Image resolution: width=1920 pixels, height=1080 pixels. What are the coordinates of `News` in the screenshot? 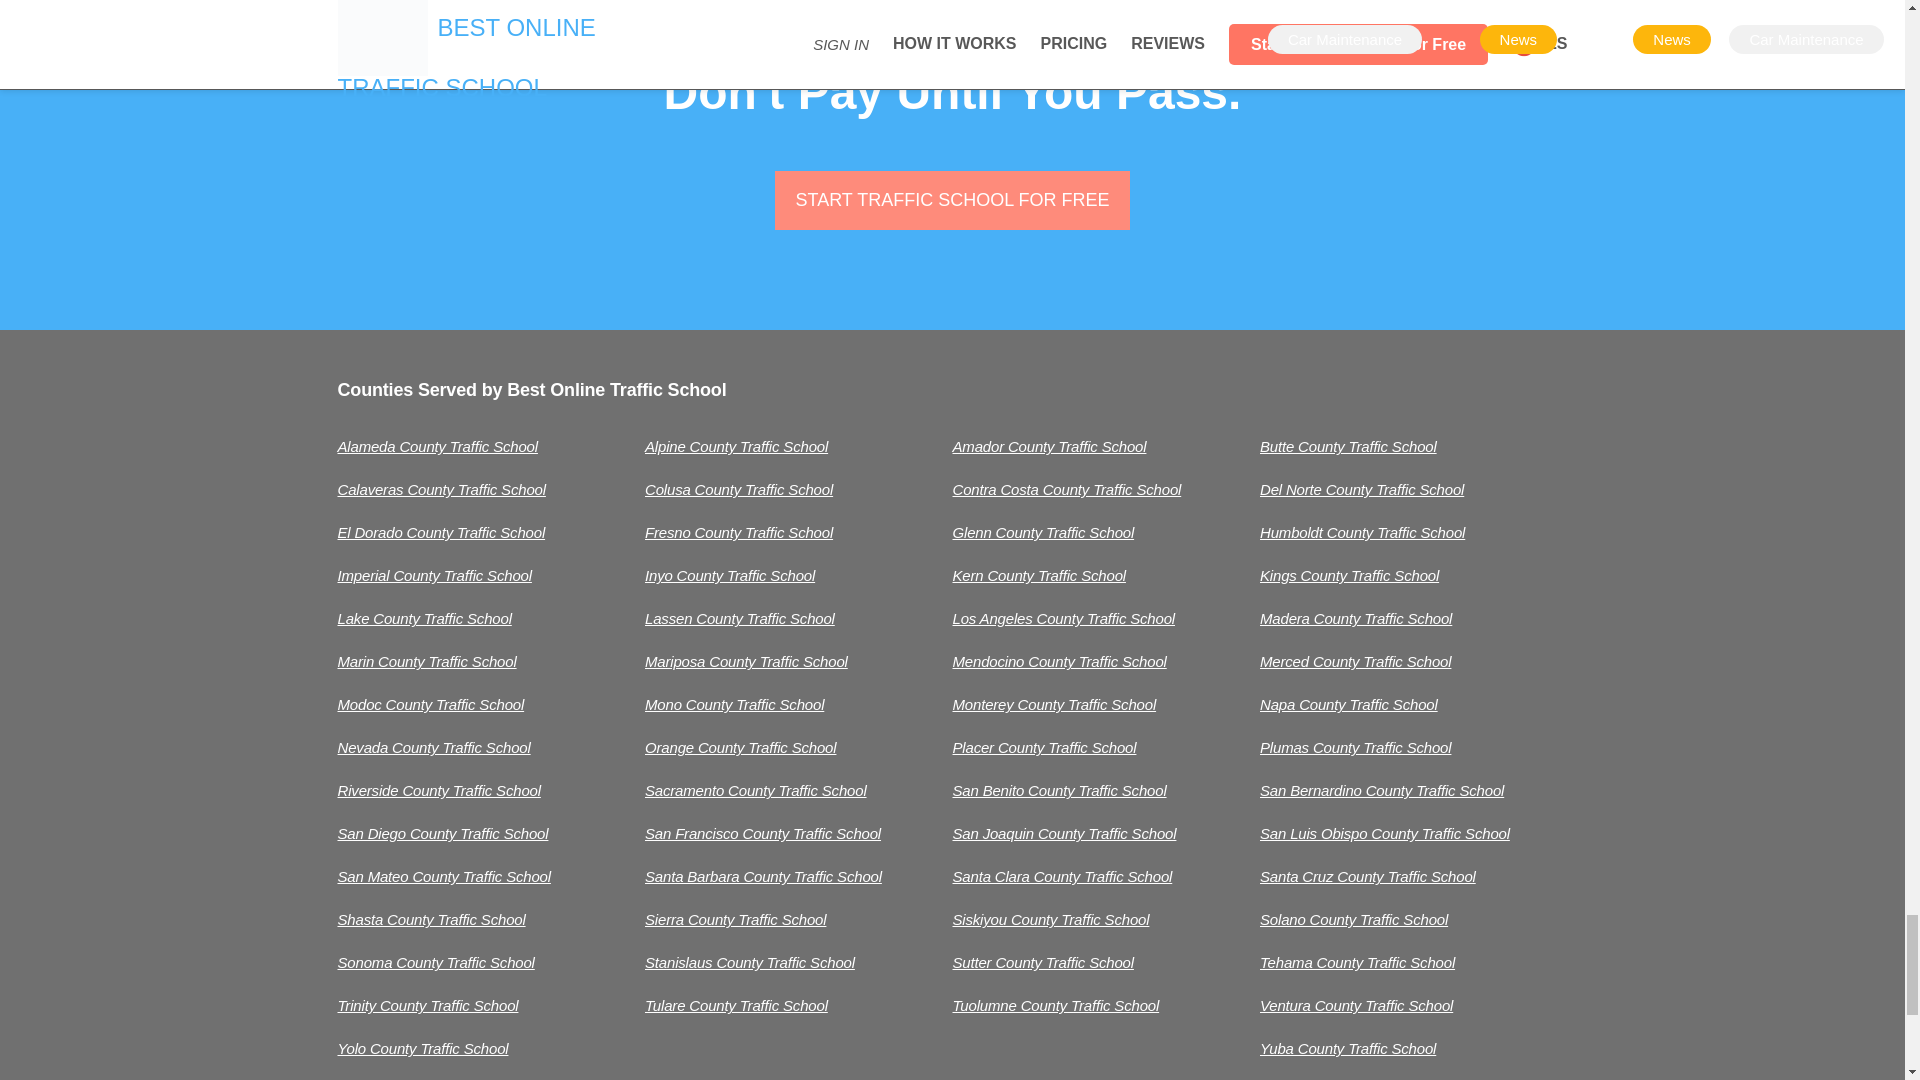 It's located at (1518, 39).